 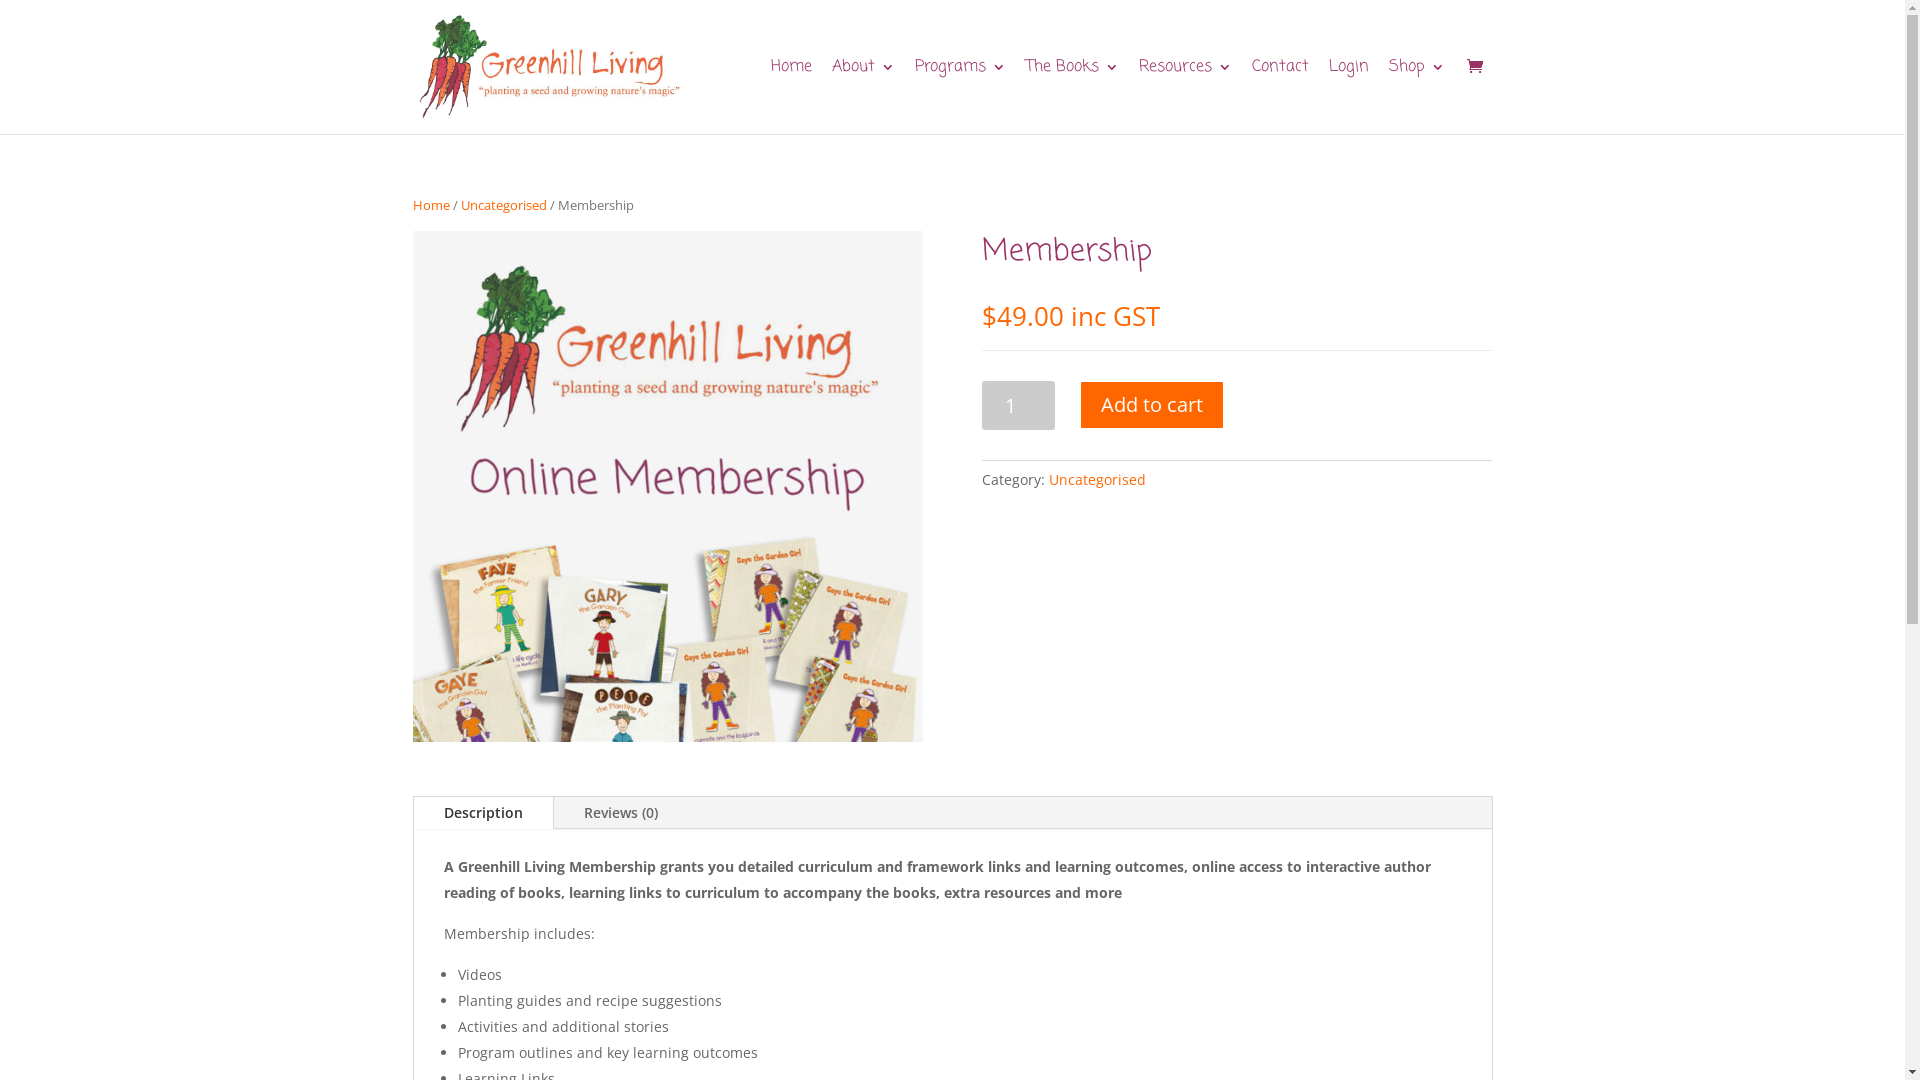 I want to click on Login, so click(x=1348, y=97).